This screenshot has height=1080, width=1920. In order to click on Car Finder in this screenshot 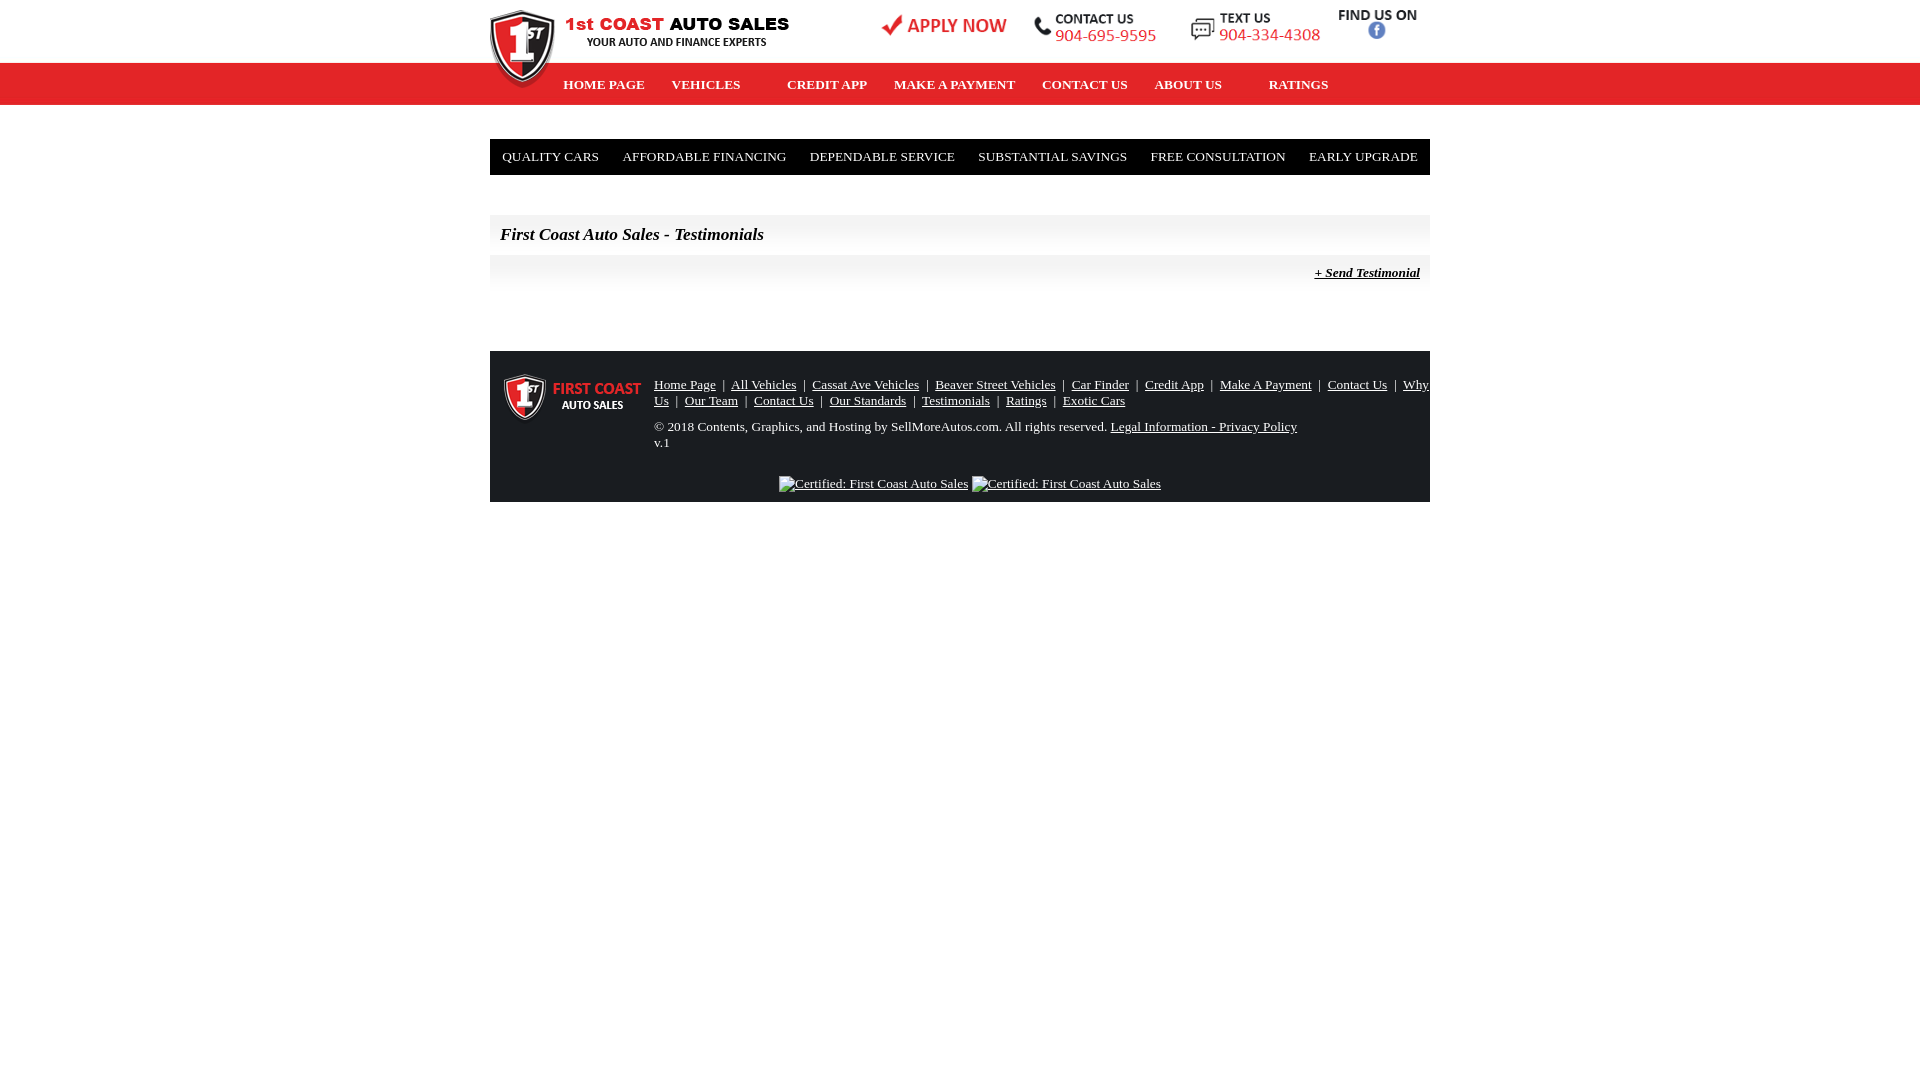, I will do `click(1100, 384)`.